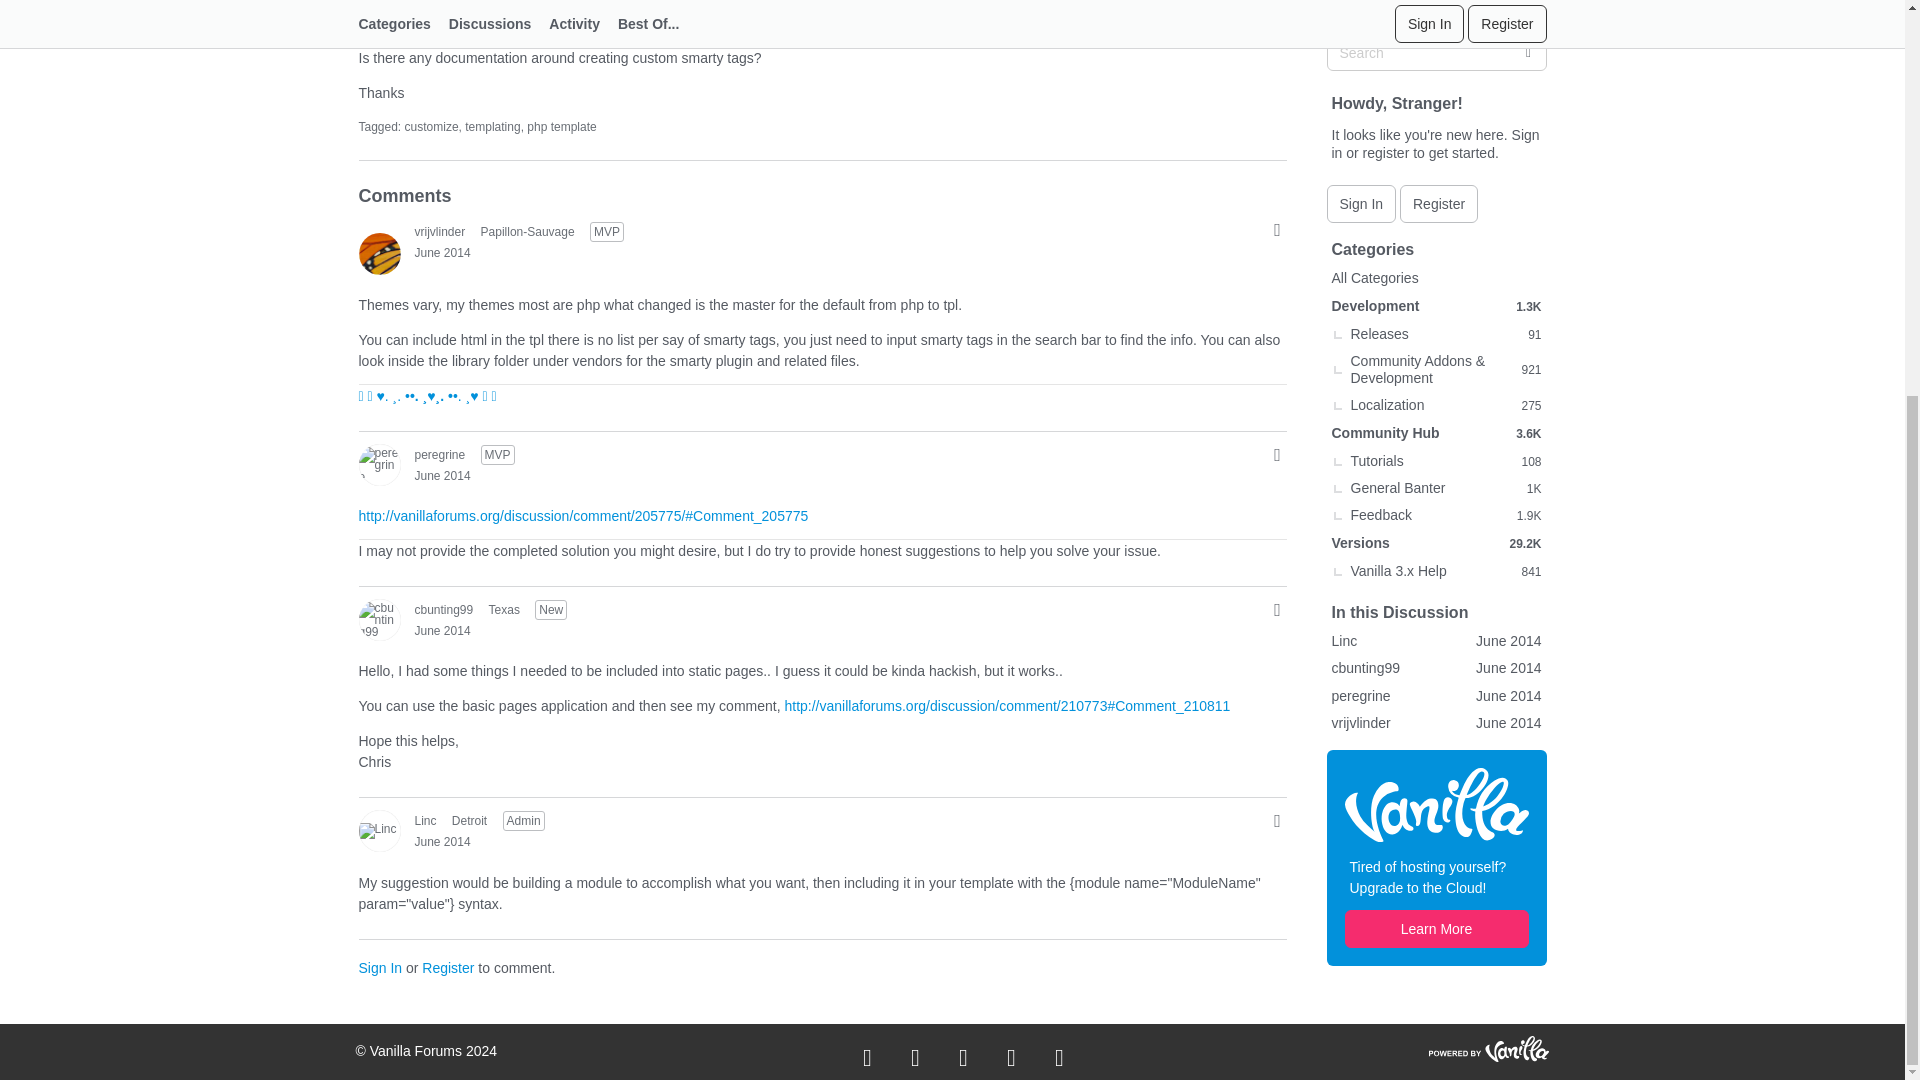 This screenshot has width=1920, height=1080. Describe the element at coordinates (1436, 323) in the screenshot. I see `Vanilla` at that location.